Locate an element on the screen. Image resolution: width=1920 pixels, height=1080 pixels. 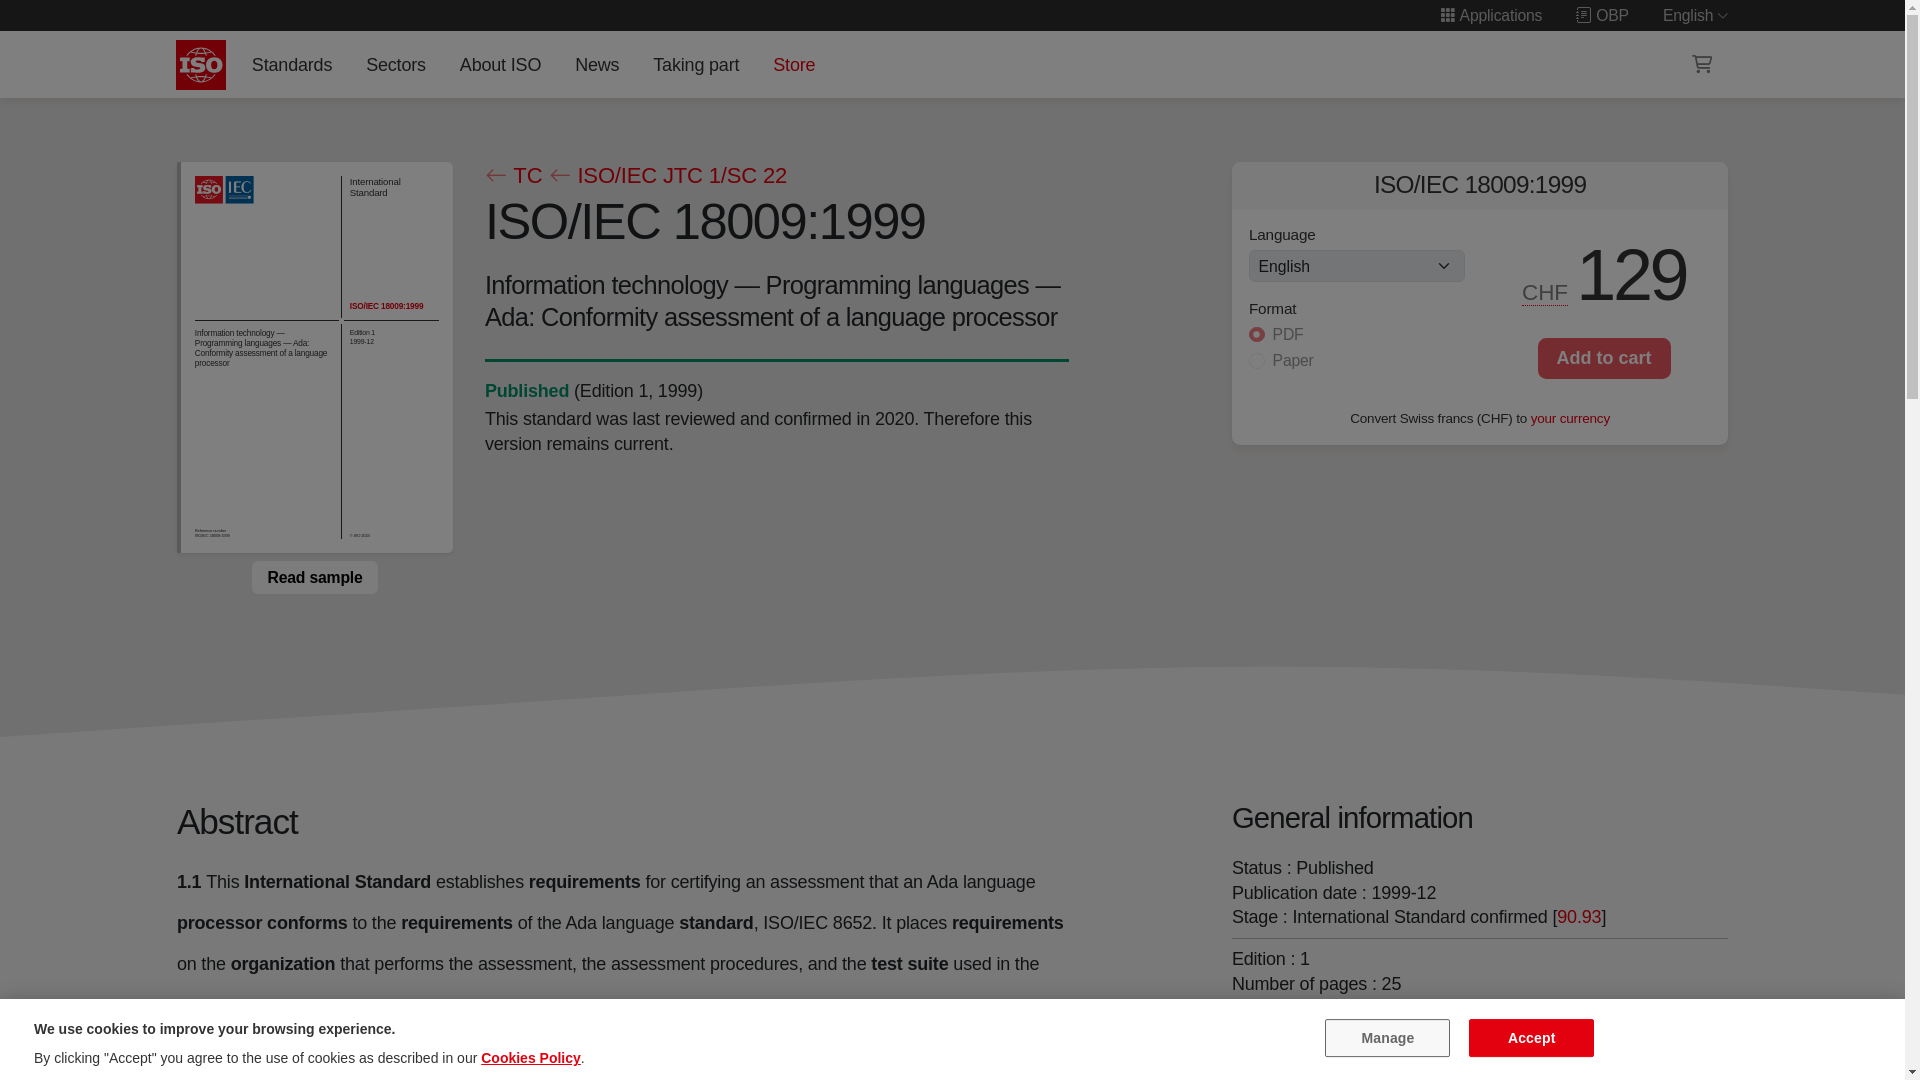
your currency is located at coordinates (1570, 418).